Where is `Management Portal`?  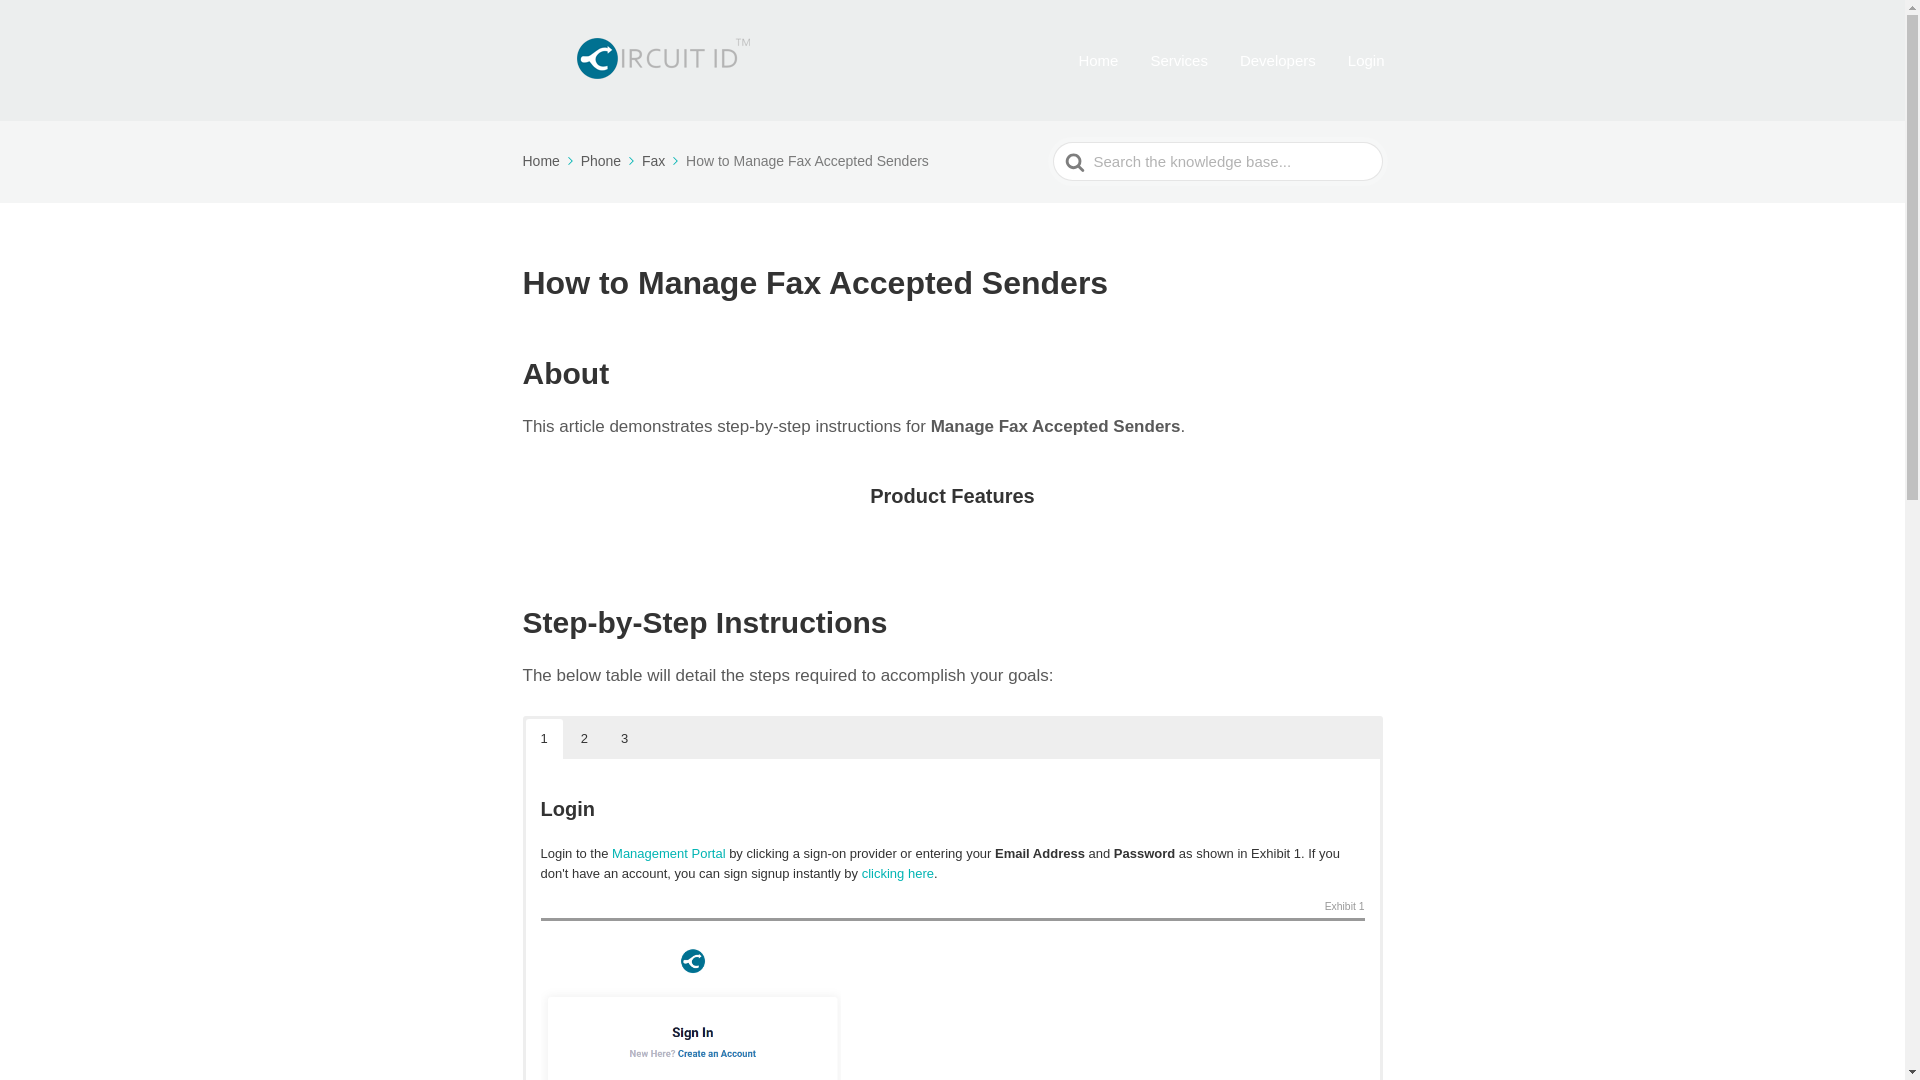 Management Portal is located at coordinates (668, 852).